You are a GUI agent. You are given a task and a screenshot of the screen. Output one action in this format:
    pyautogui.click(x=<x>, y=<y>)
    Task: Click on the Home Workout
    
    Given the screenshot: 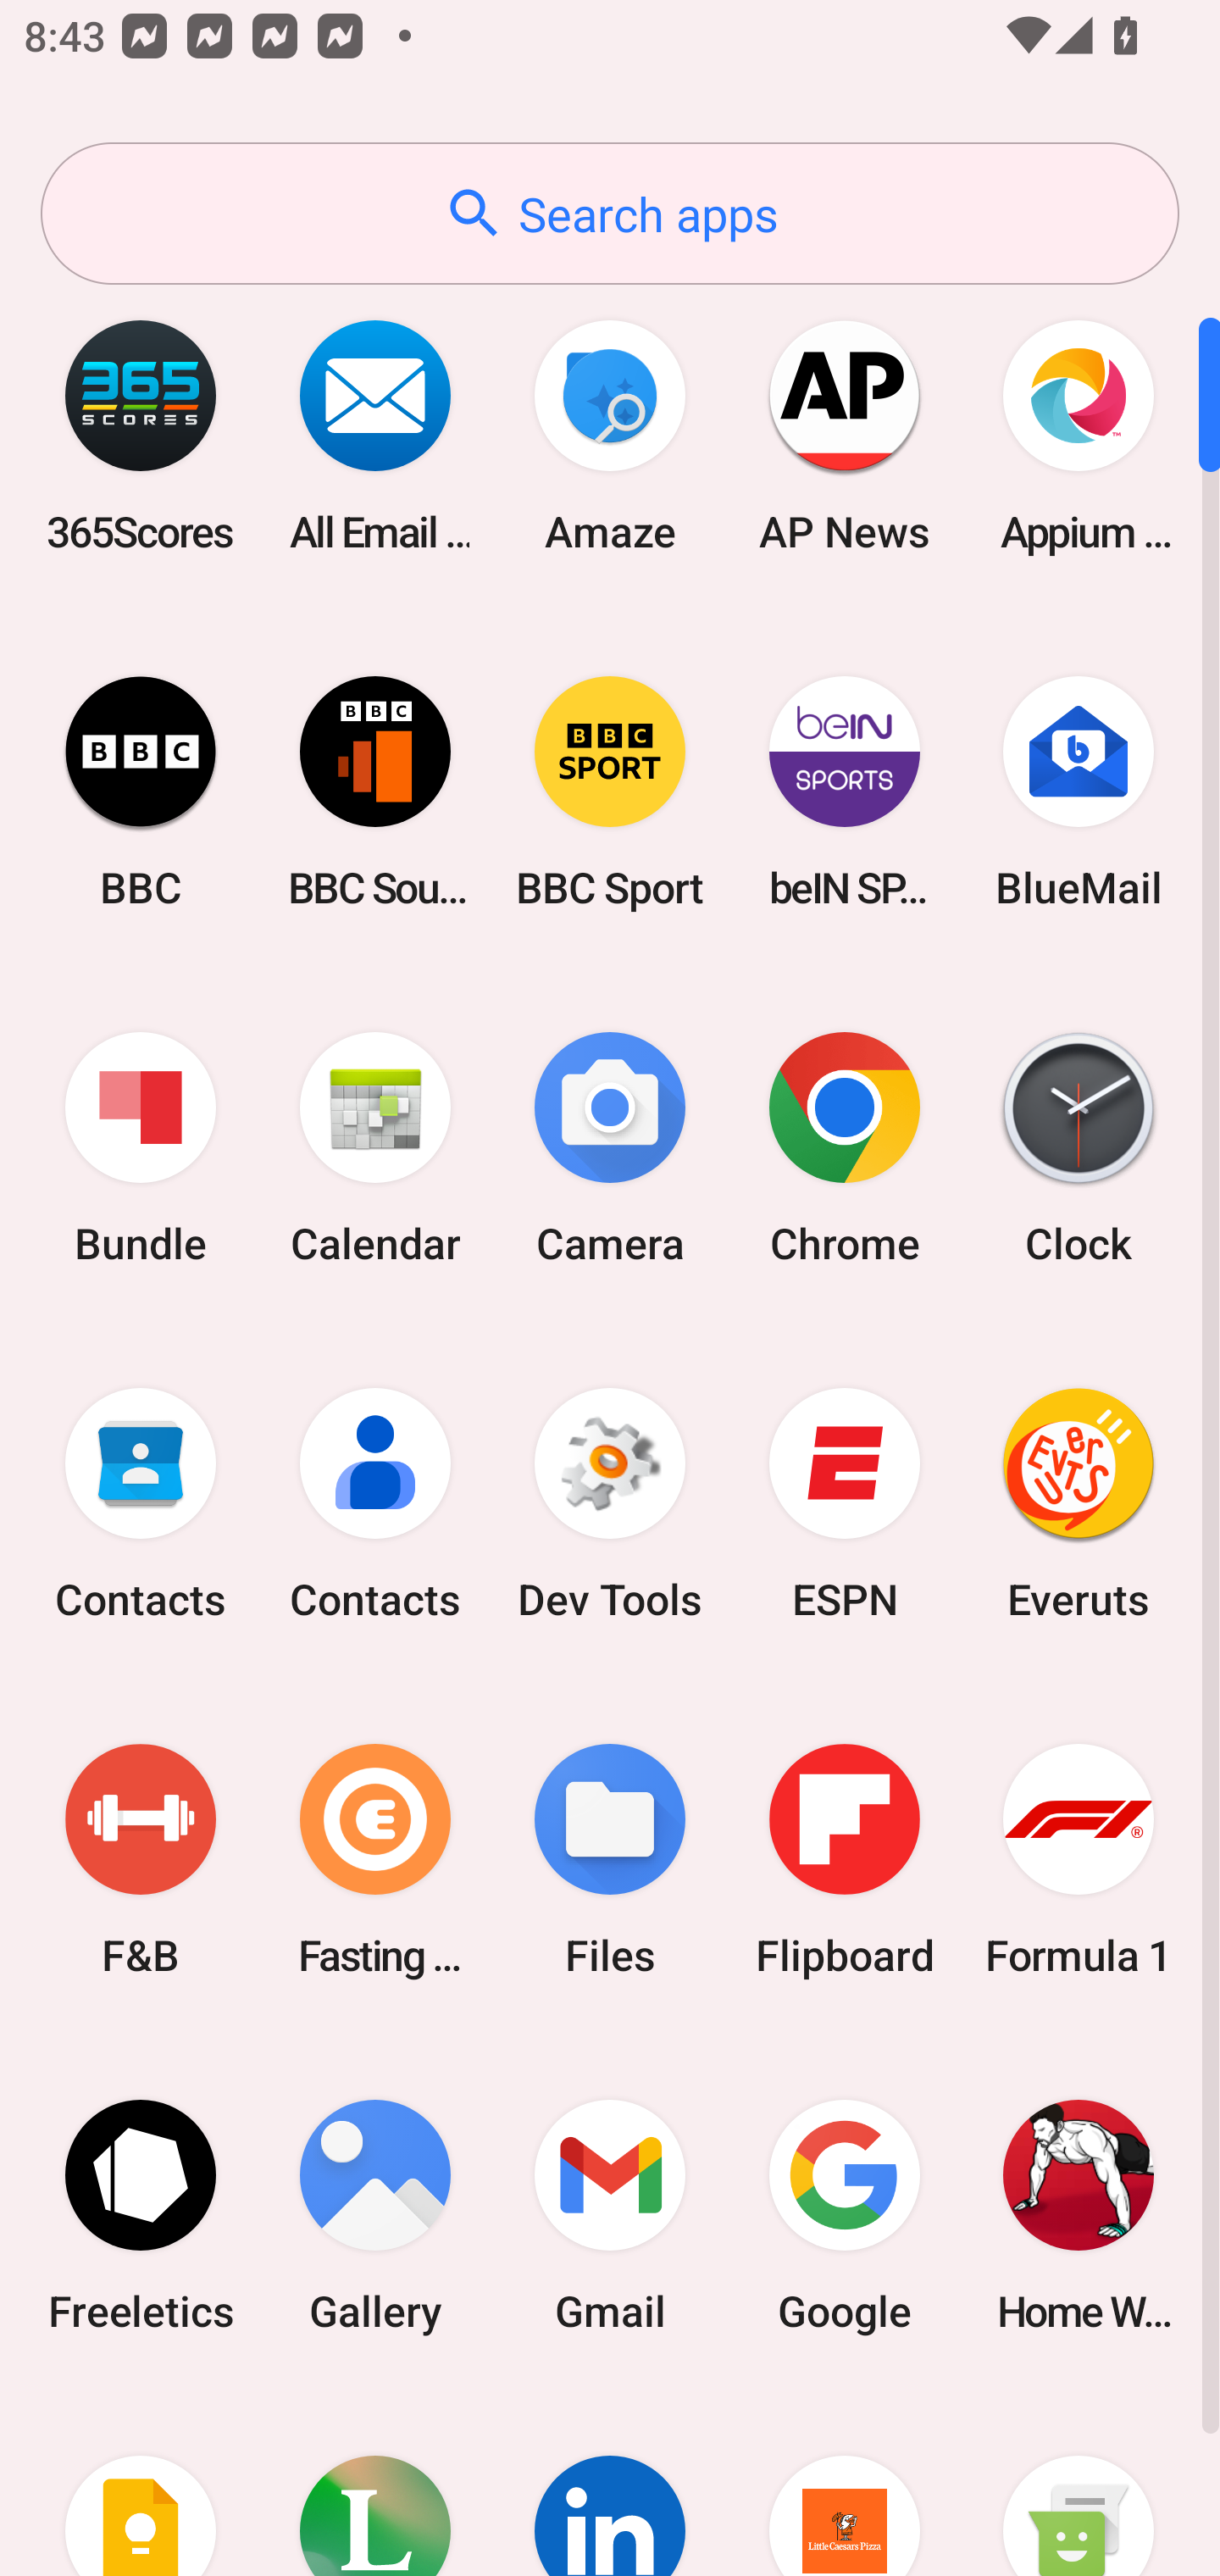 What is the action you would take?
    pyautogui.click(x=1079, y=2215)
    